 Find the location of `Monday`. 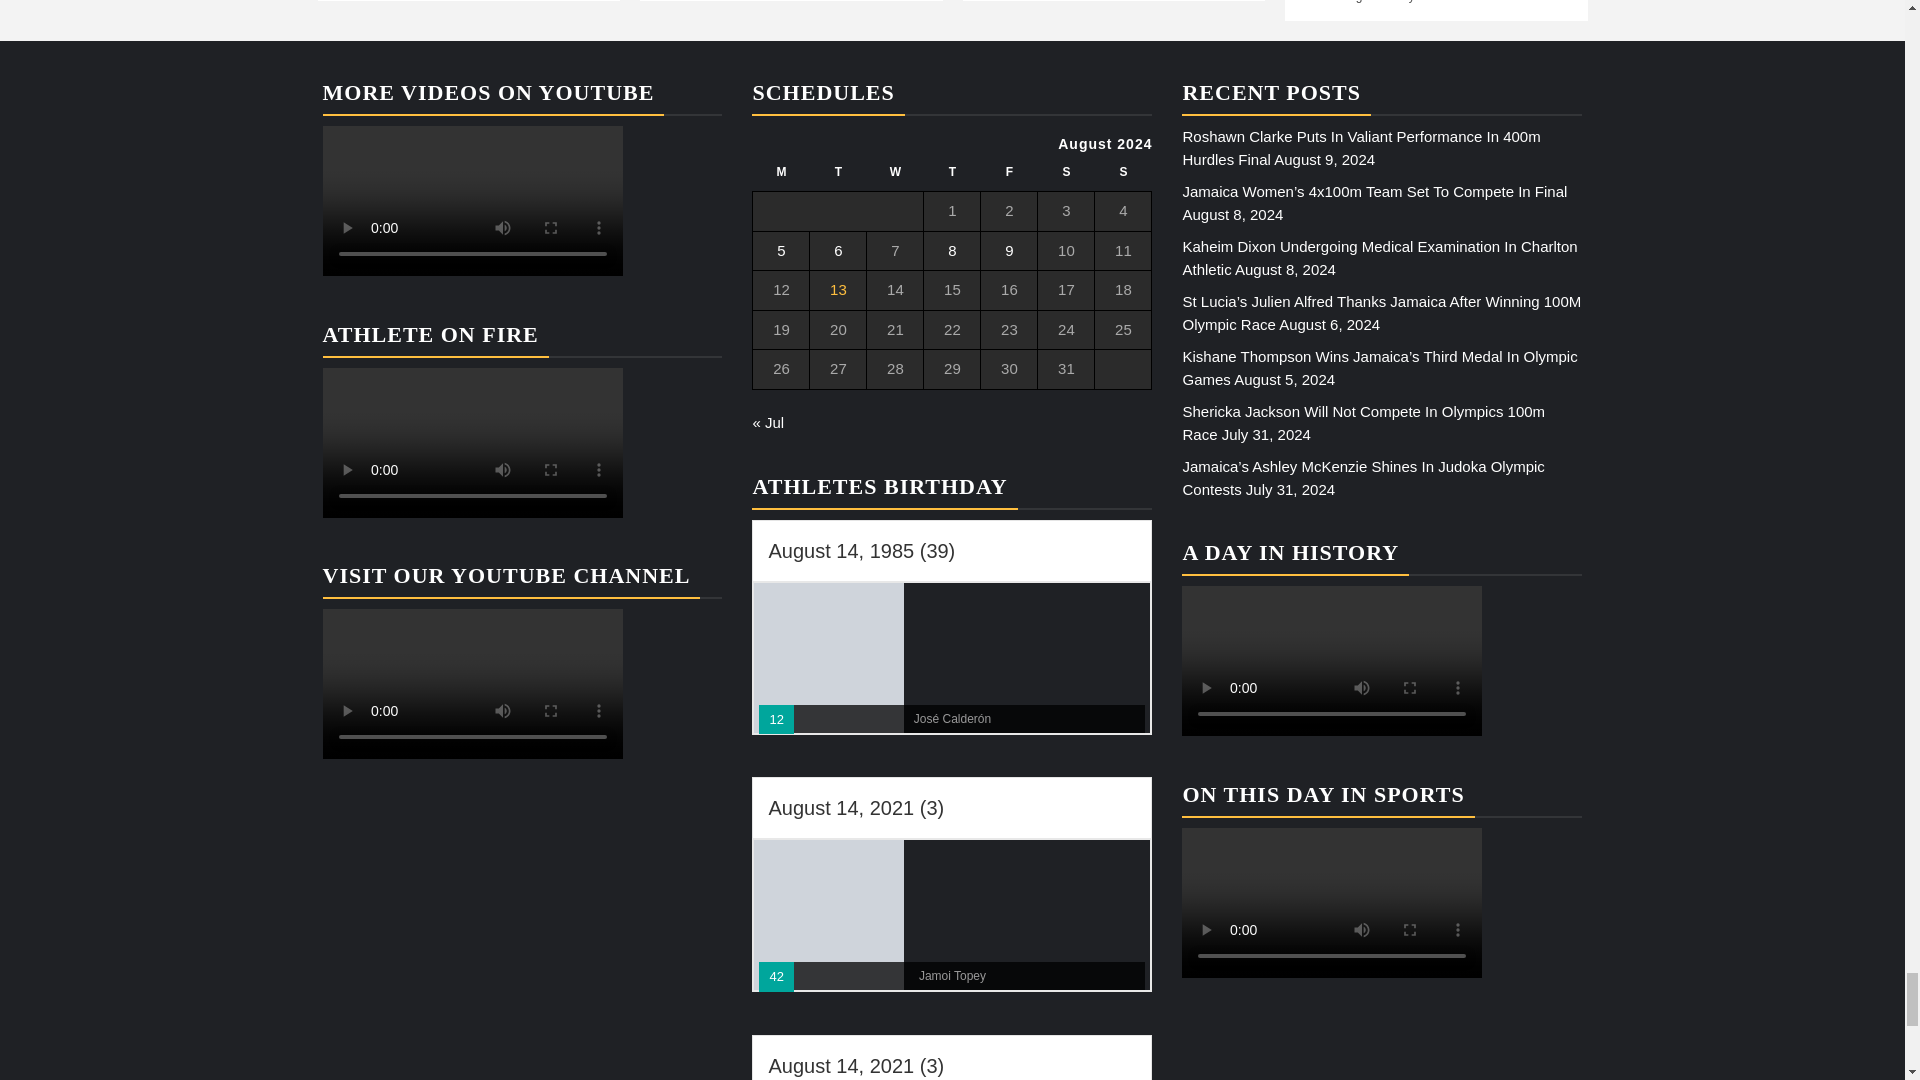

Monday is located at coordinates (781, 178).